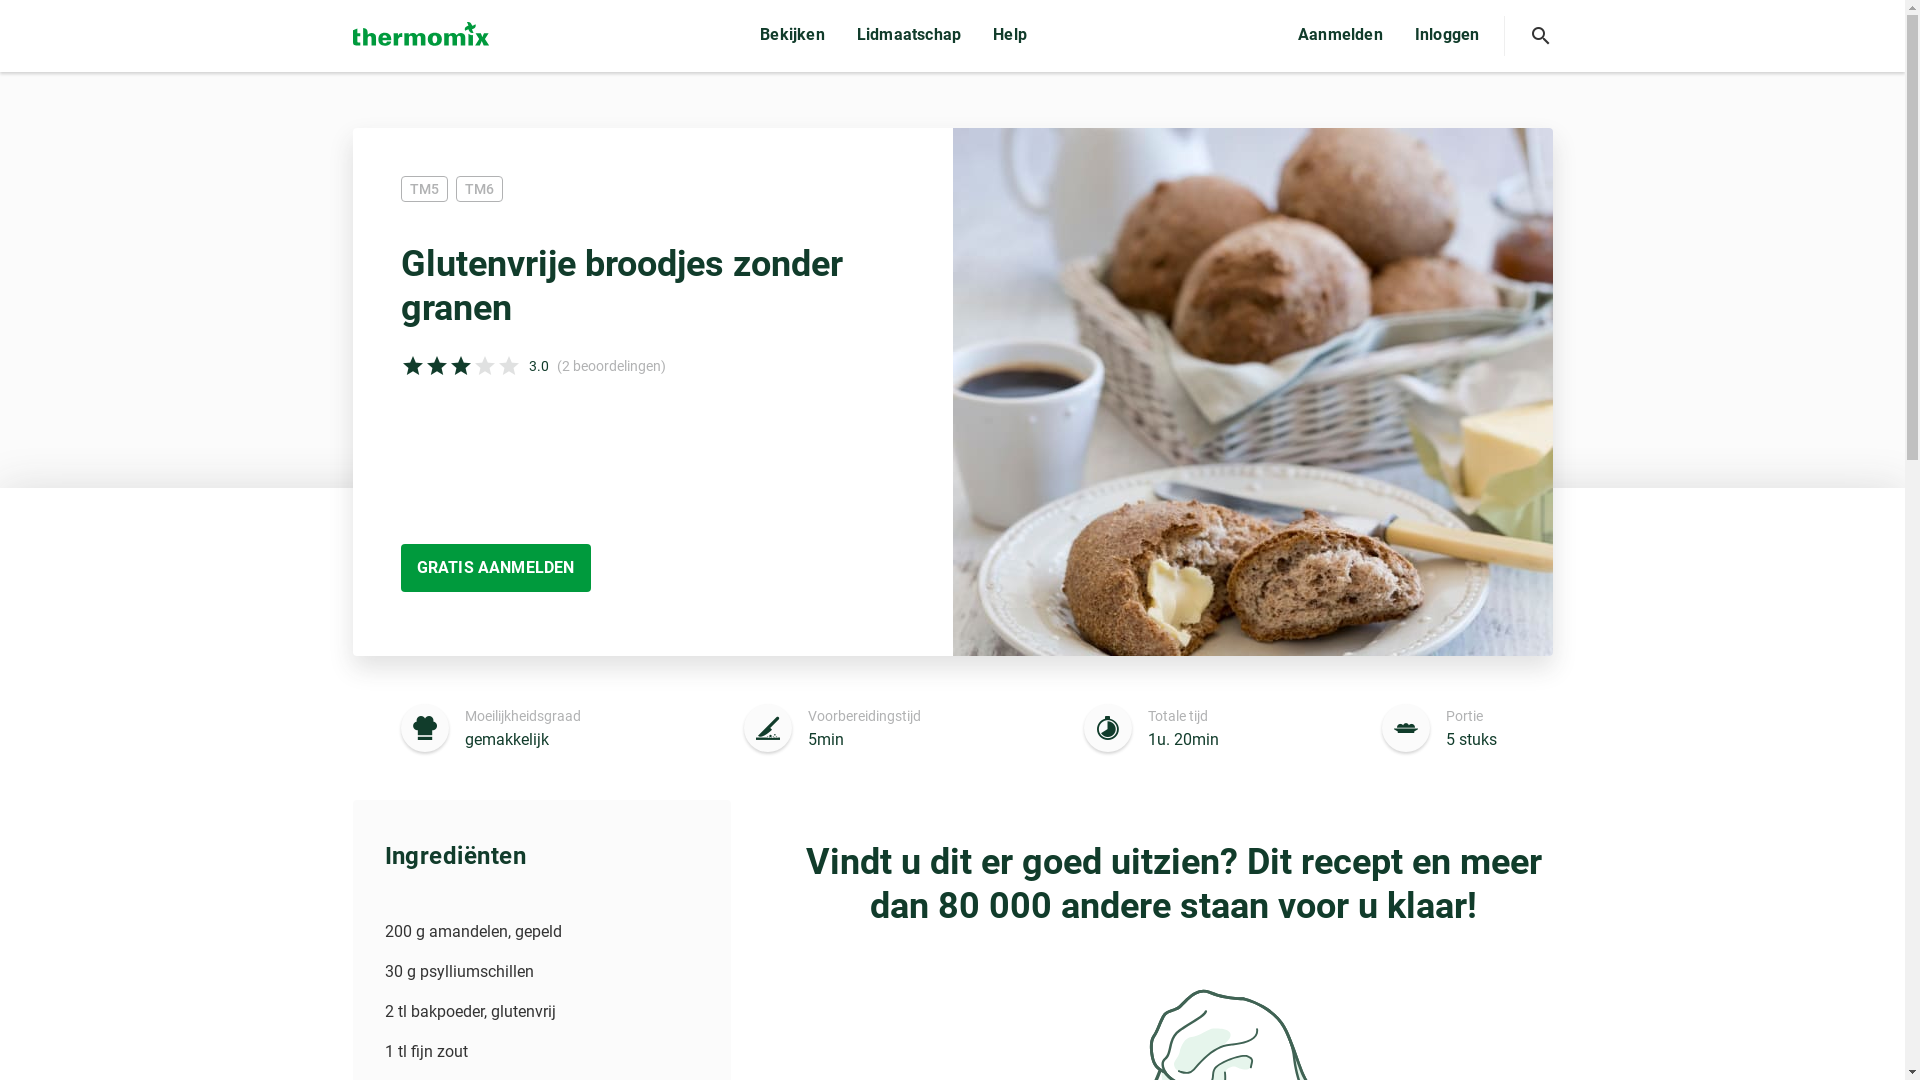  I want to click on Lidmaatschap, so click(909, 36).